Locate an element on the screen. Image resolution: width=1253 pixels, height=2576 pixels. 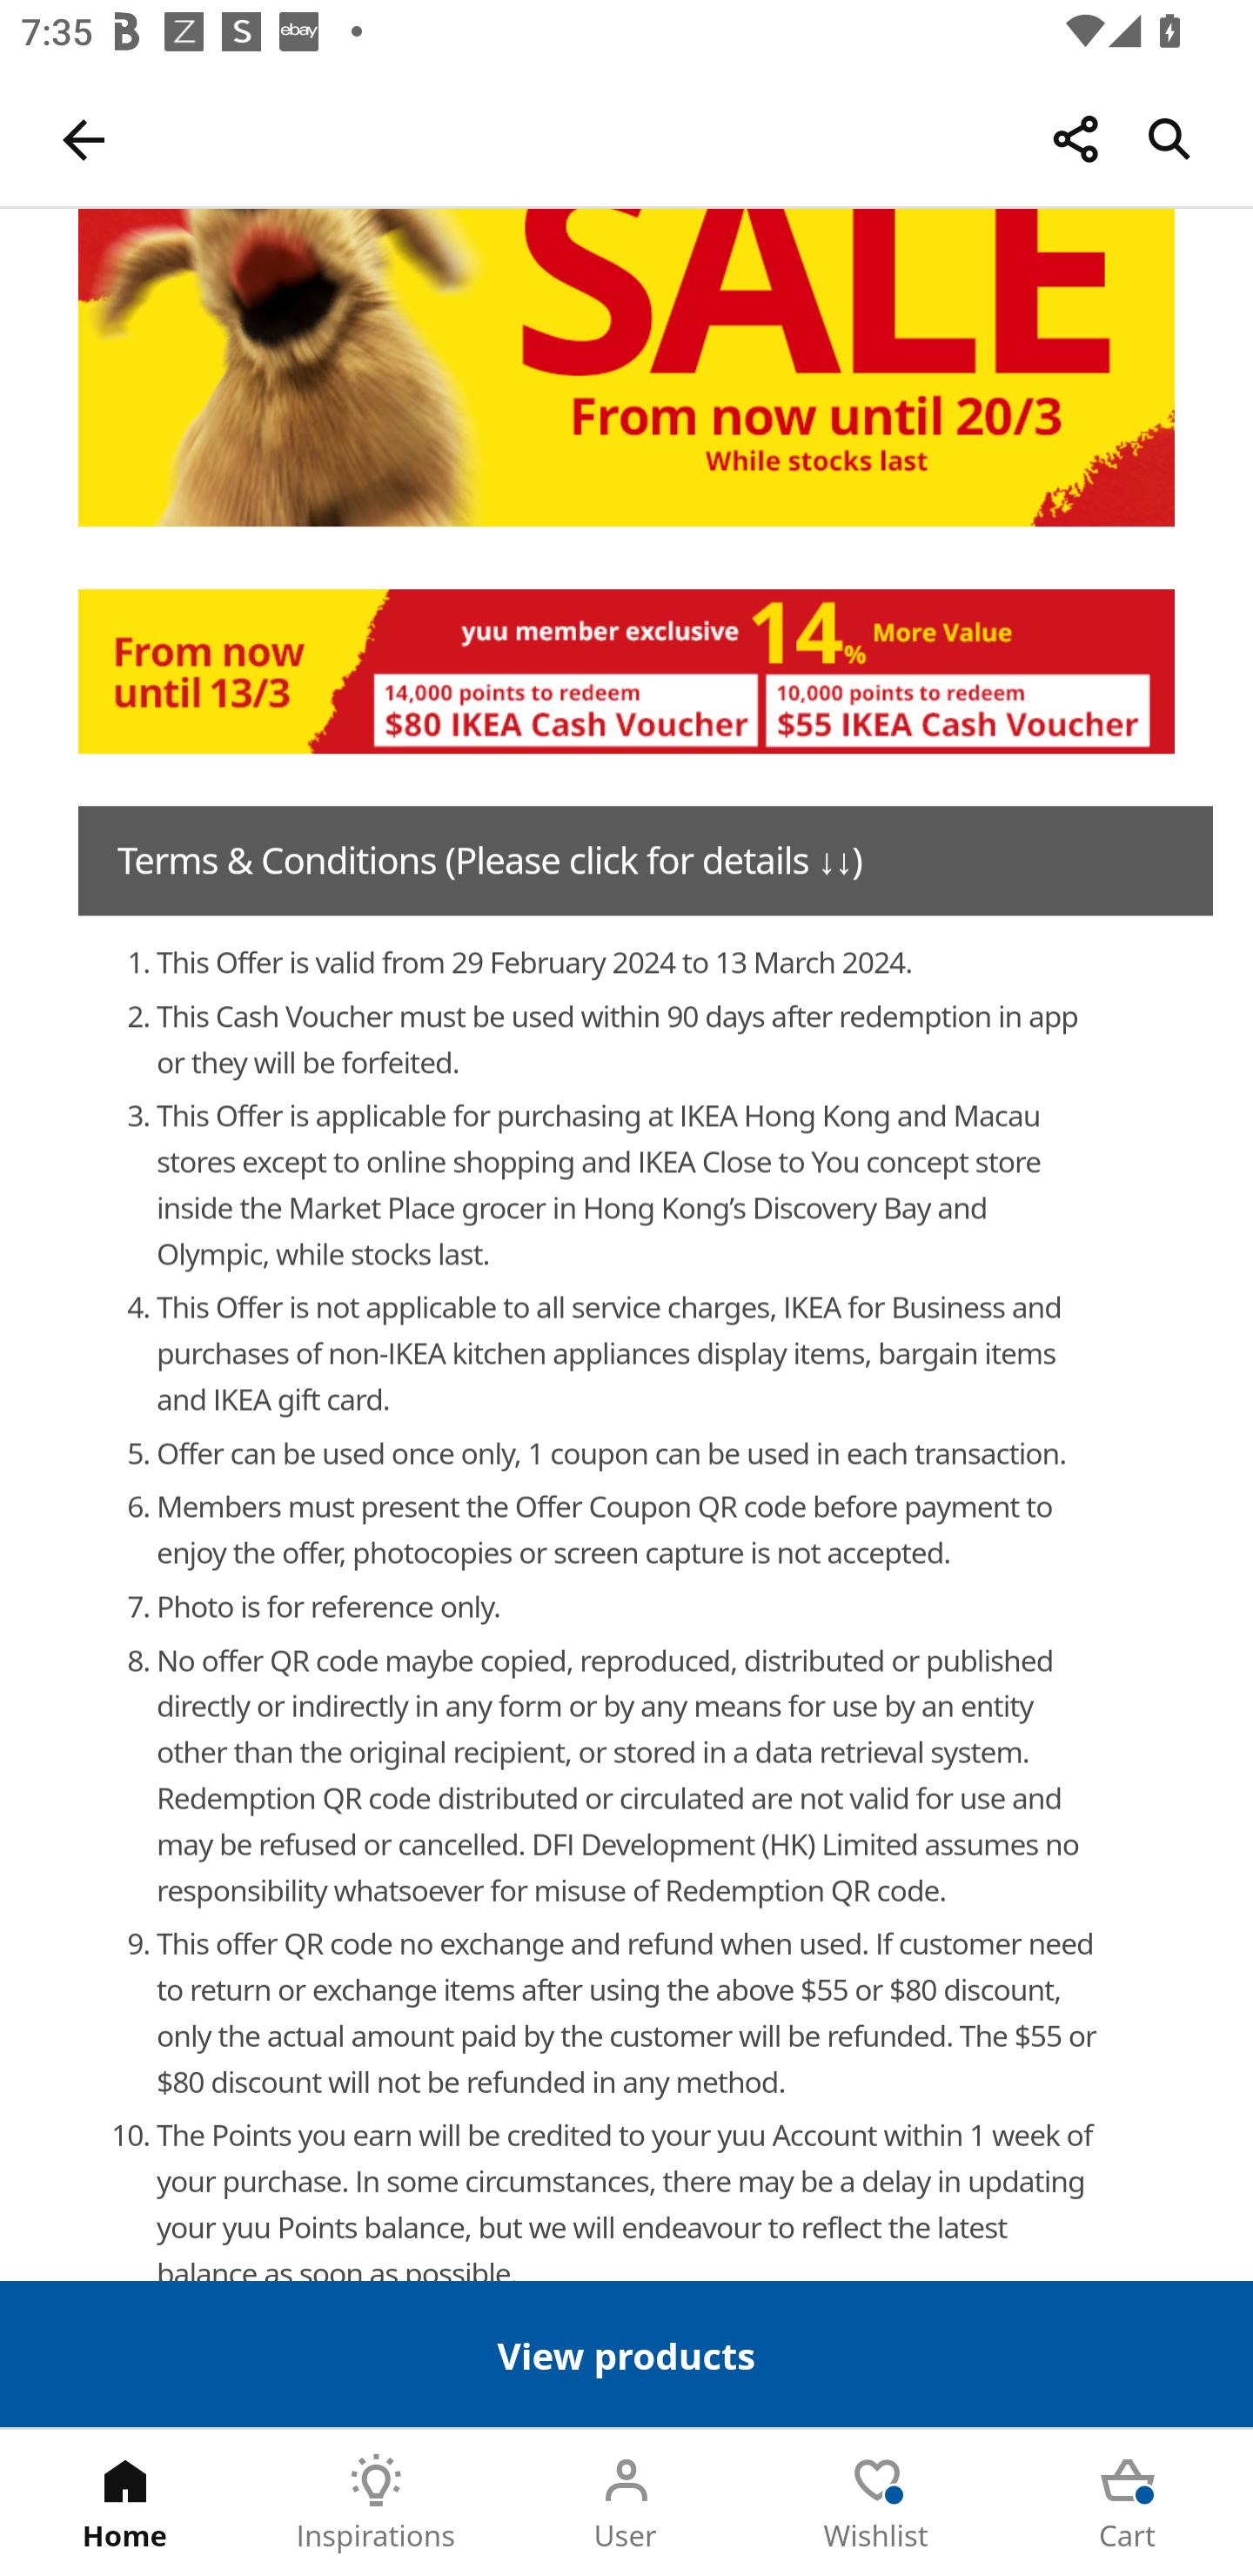
Cart
Tab 5 of 5 is located at coordinates (1128, 2503).